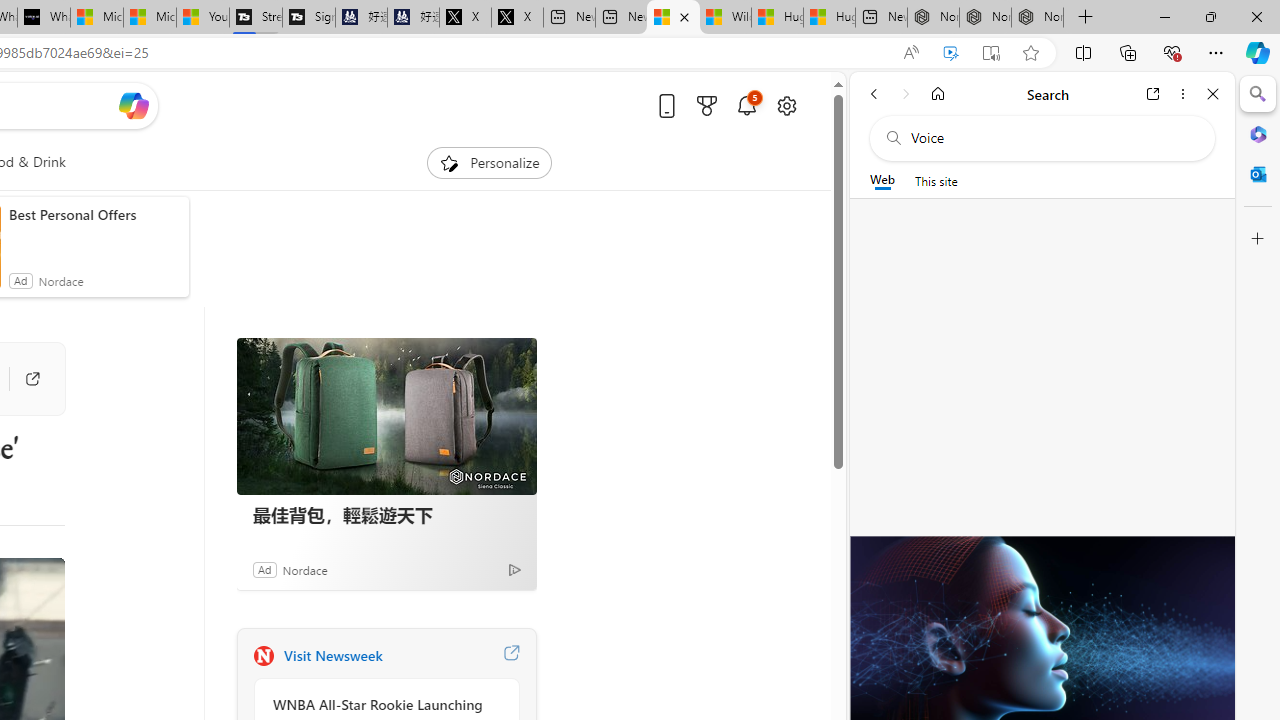 This screenshot has height=720, width=1280. I want to click on Open link in new tab, so click(1153, 94).